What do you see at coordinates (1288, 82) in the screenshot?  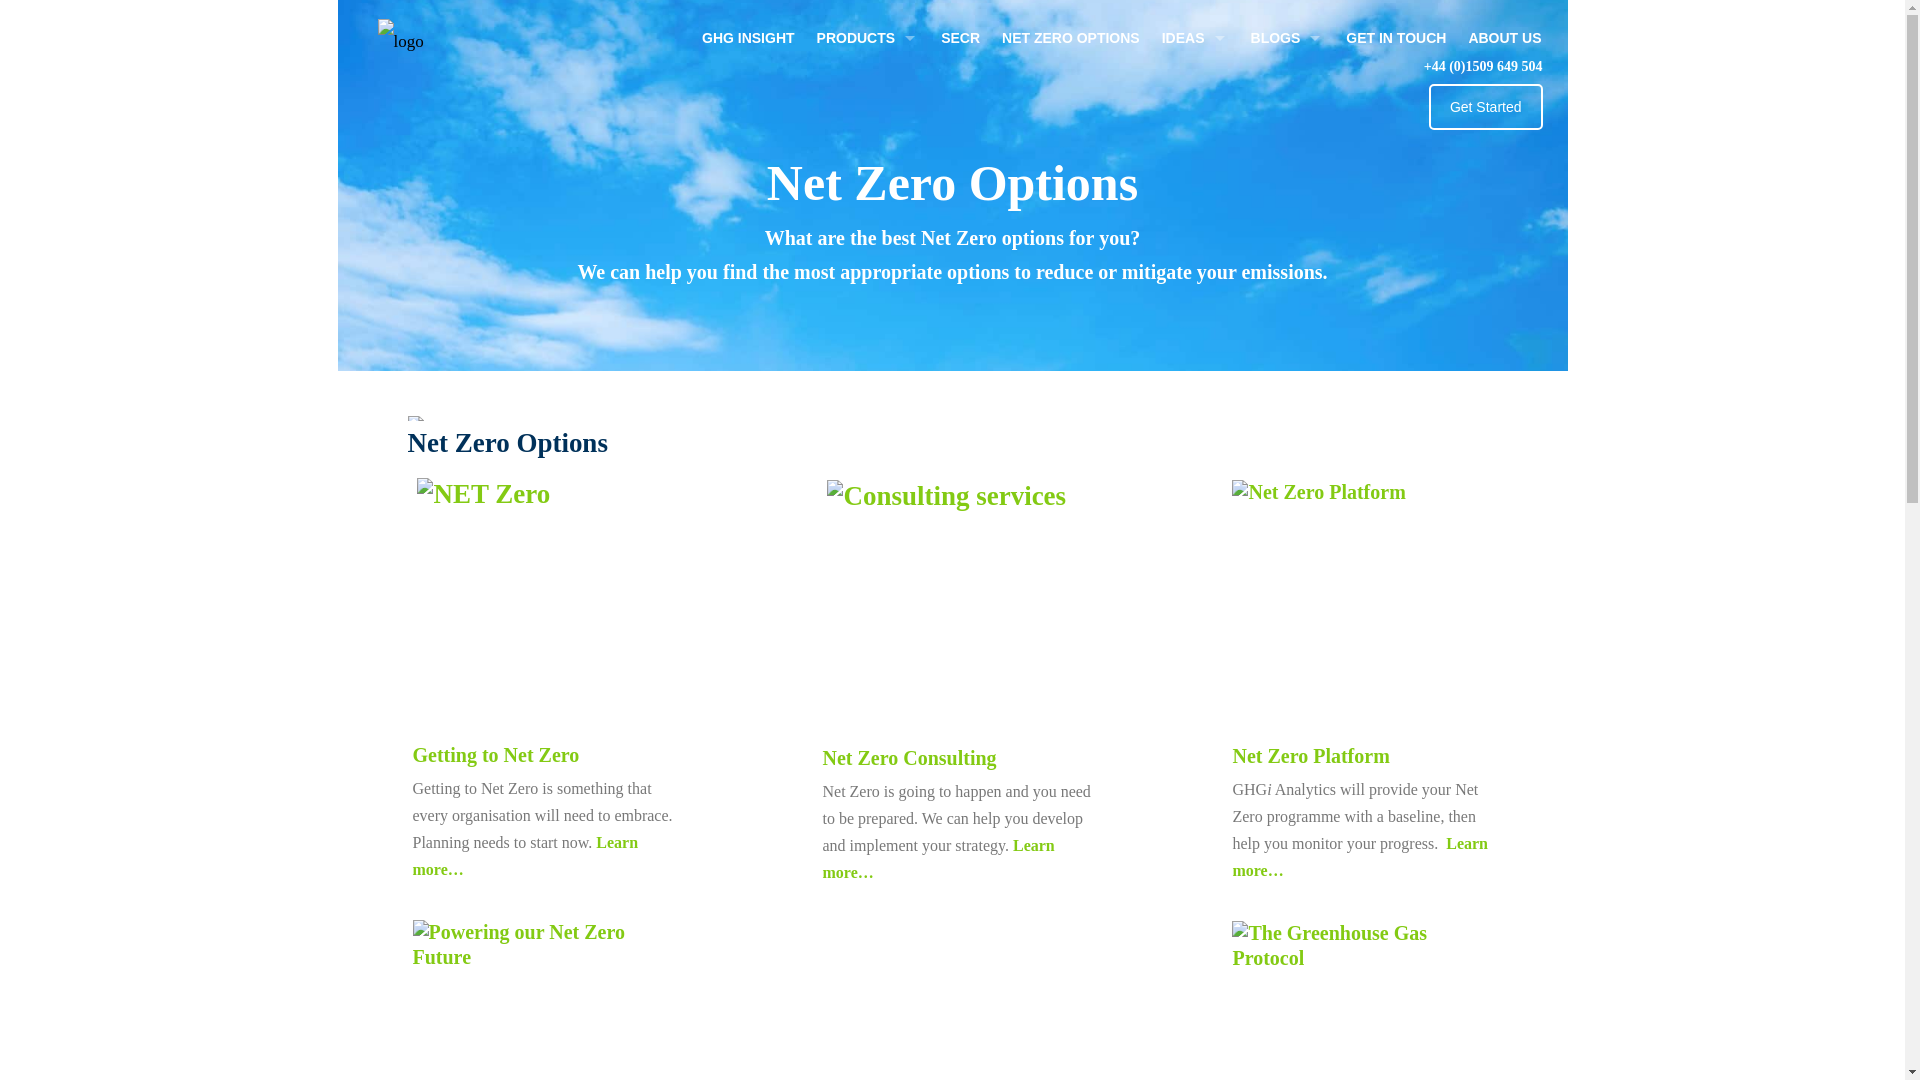 I see `BLOGS` at bounding box center [1288, 82].